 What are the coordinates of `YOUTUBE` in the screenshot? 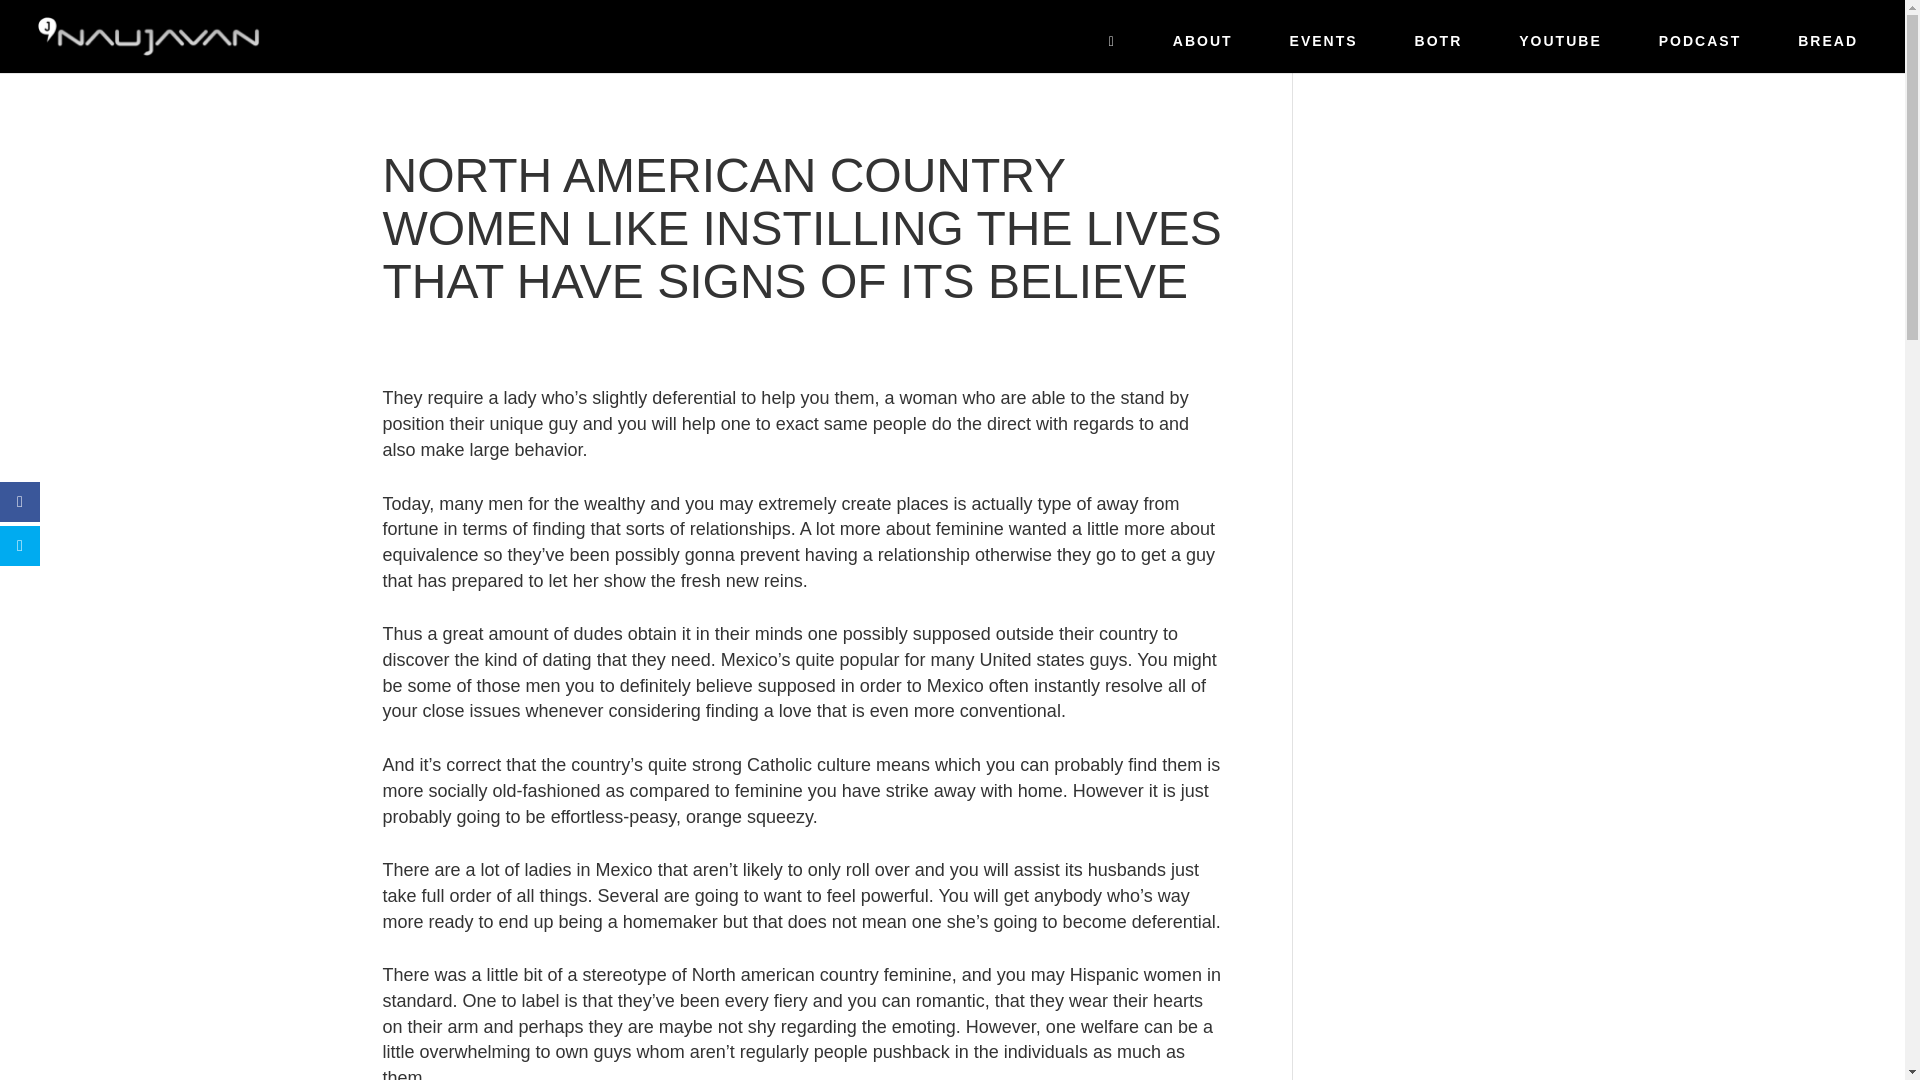 It's located at (1560, 48).